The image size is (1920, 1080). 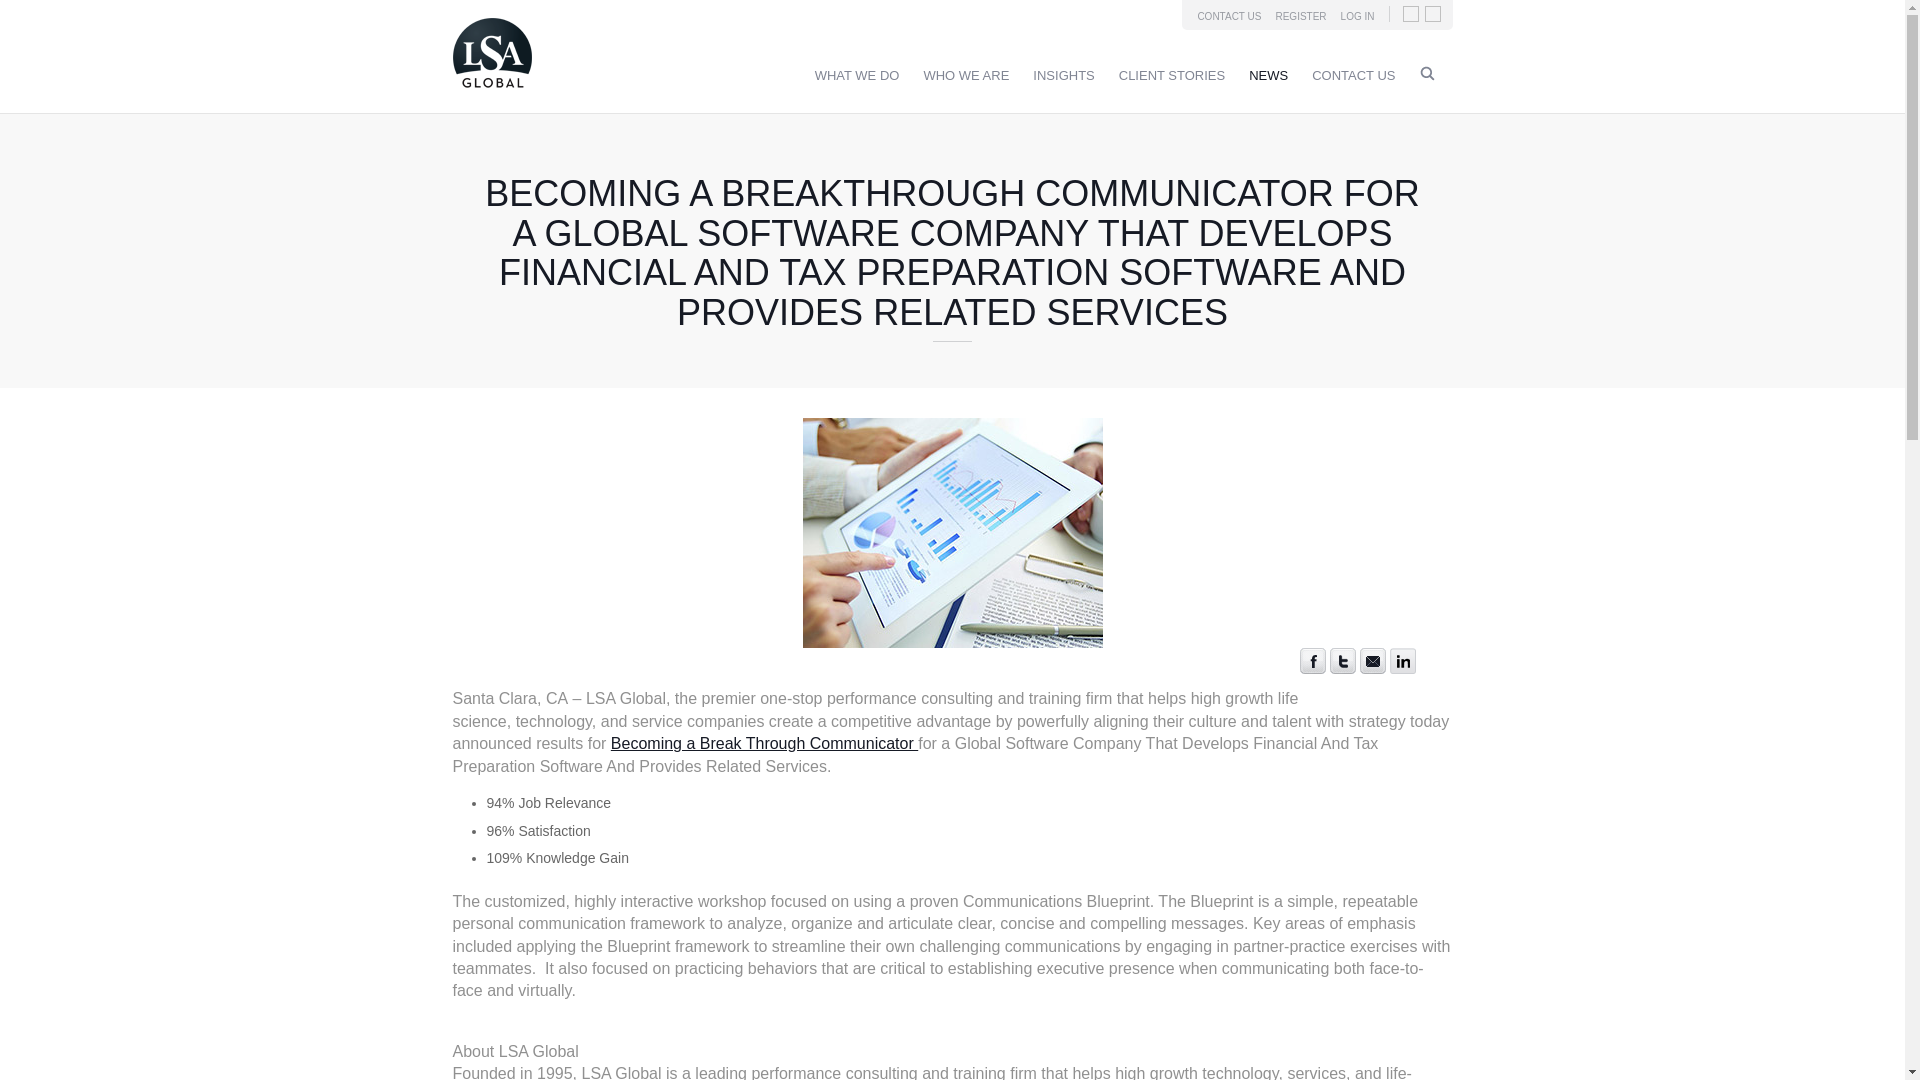 I want to click on Return to the homepage, so click(x=491, y=92).